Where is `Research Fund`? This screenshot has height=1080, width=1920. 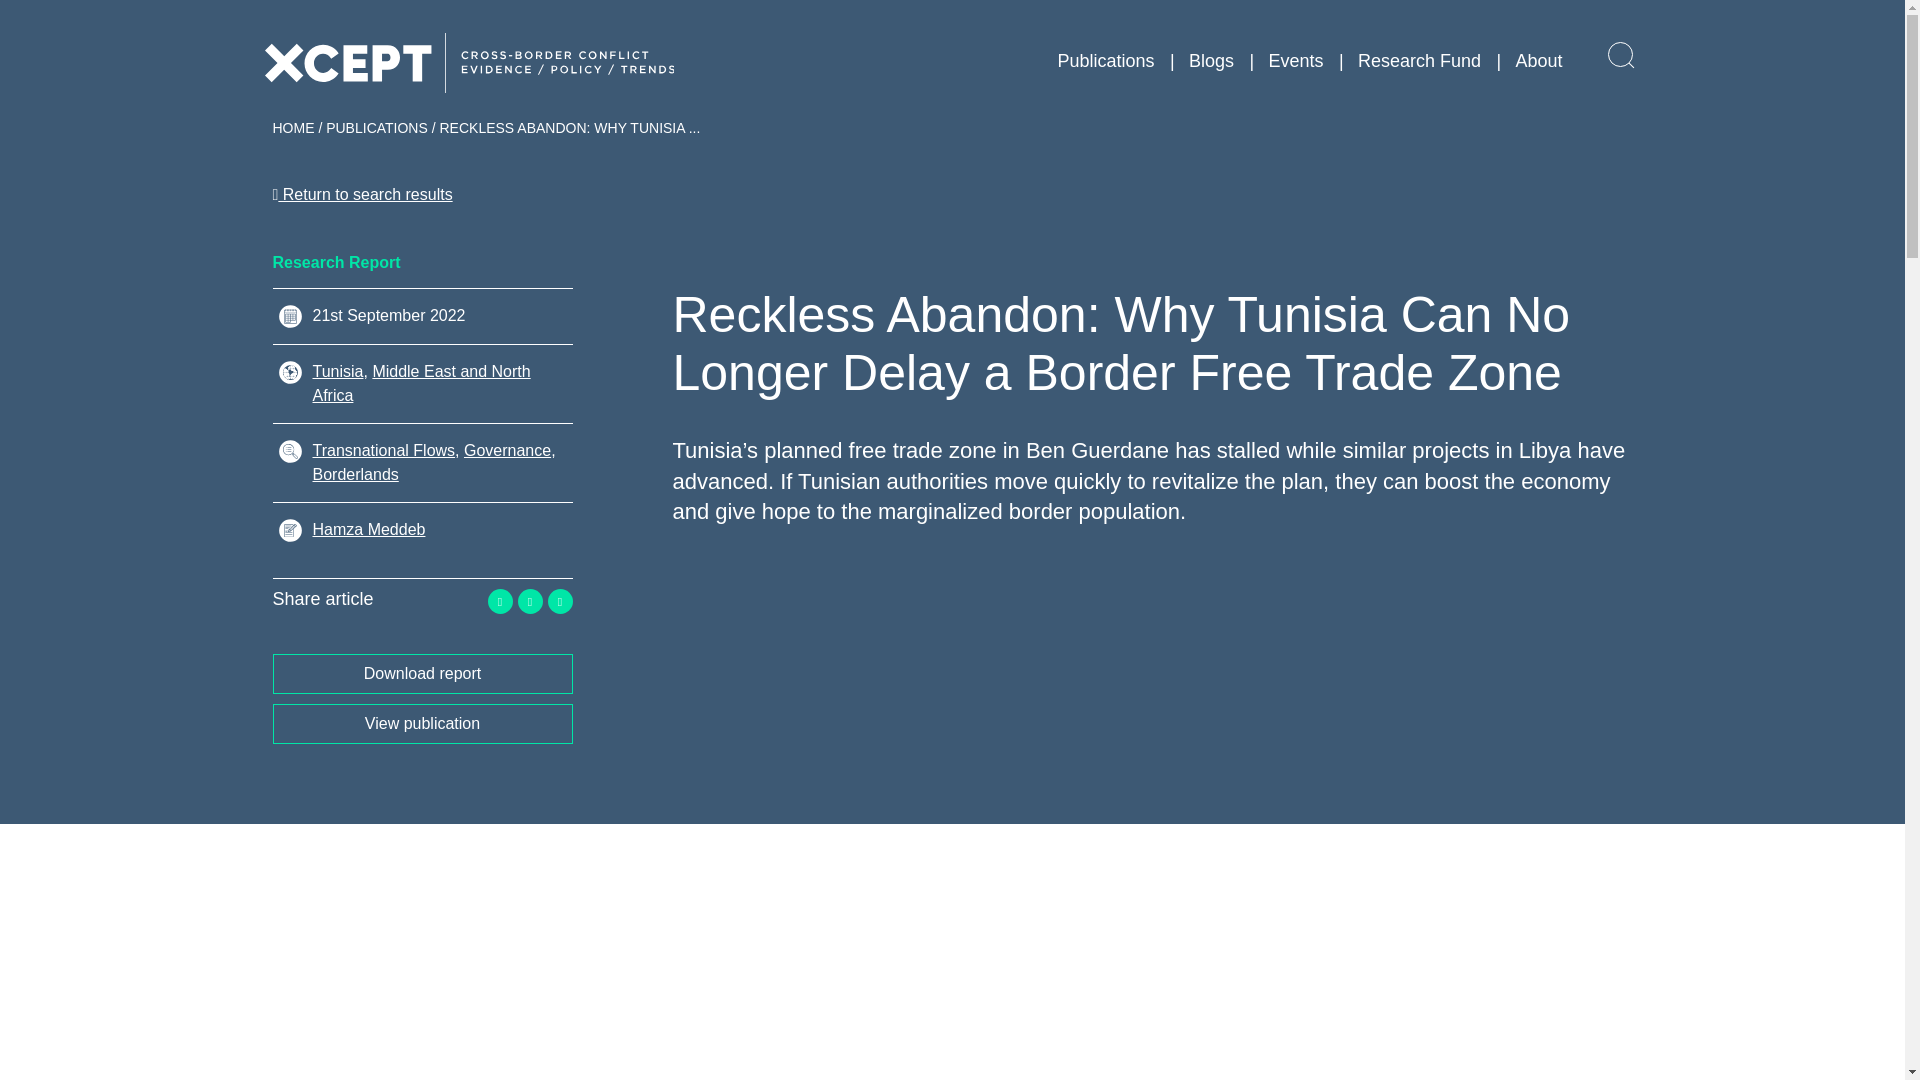 Research Fund is located at coordinates (1418, 60).